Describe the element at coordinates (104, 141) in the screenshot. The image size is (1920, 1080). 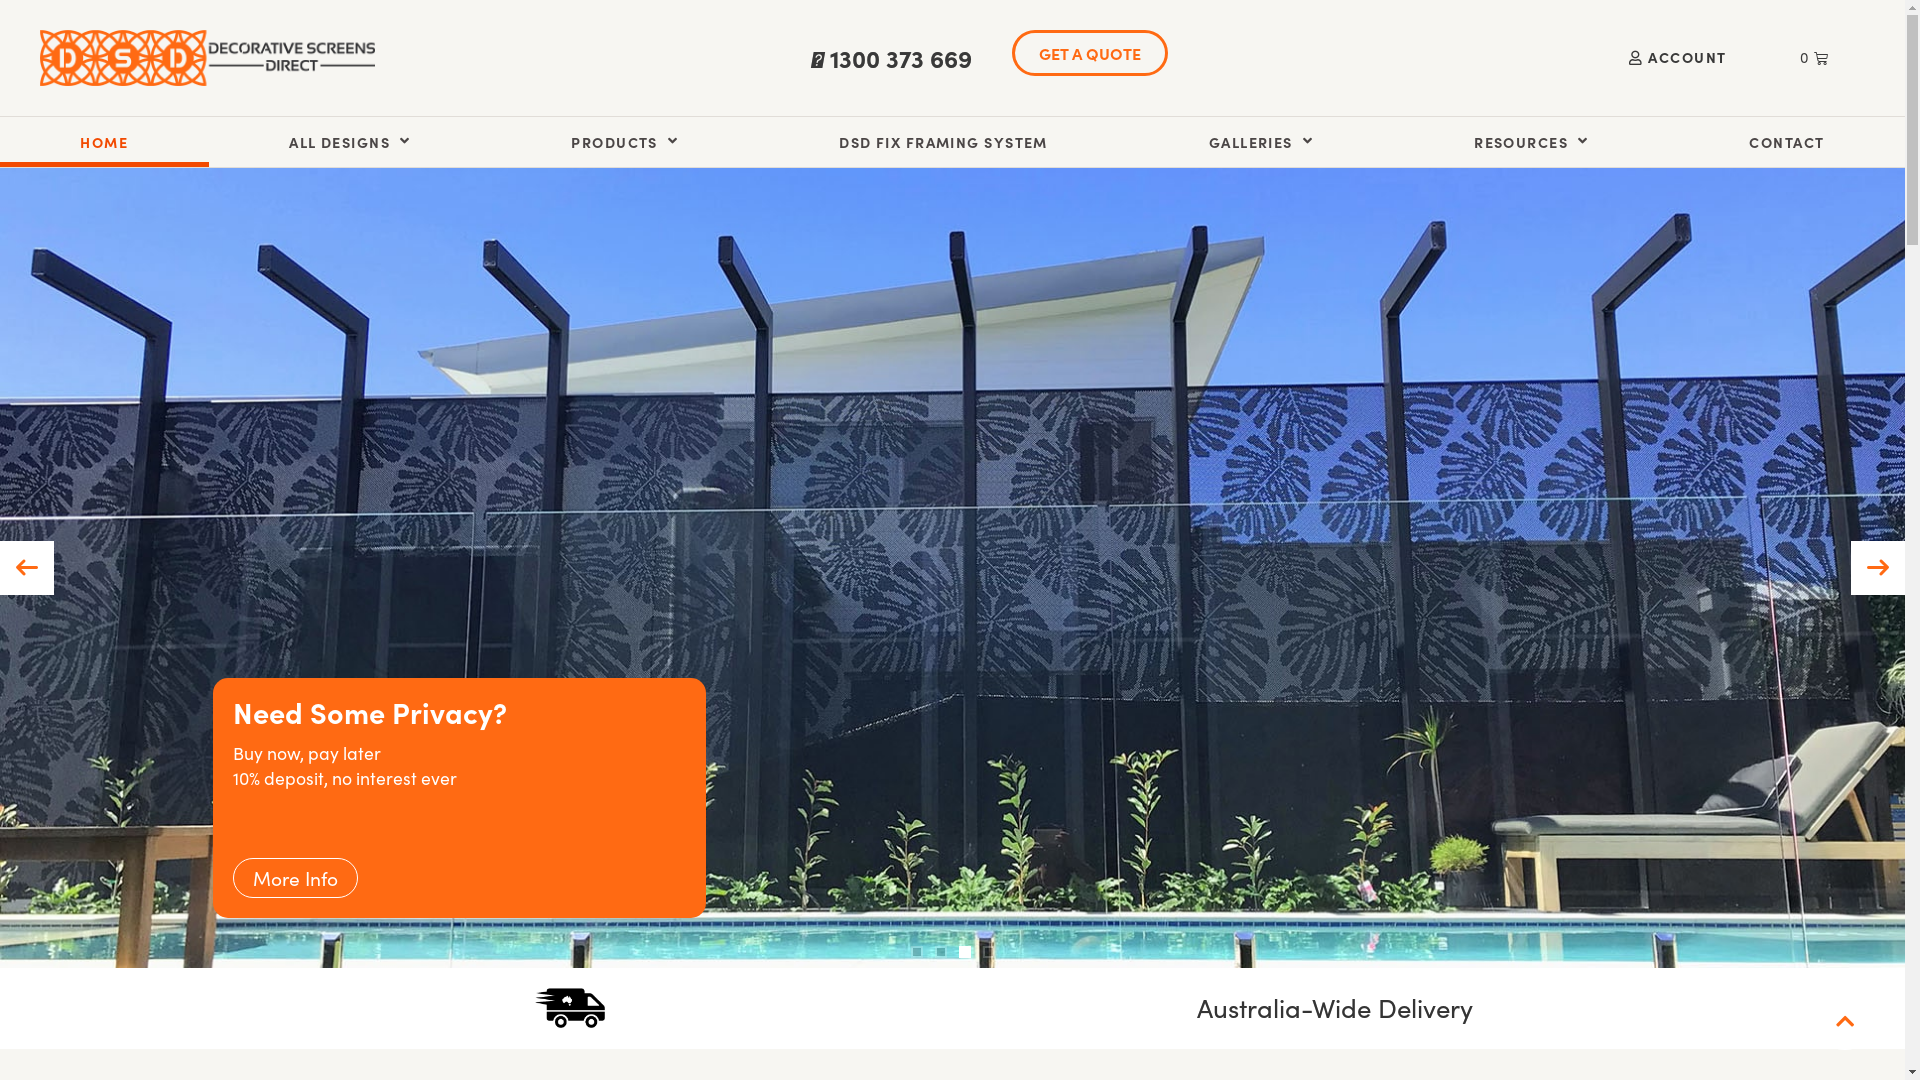
I see `HOME` at that location.